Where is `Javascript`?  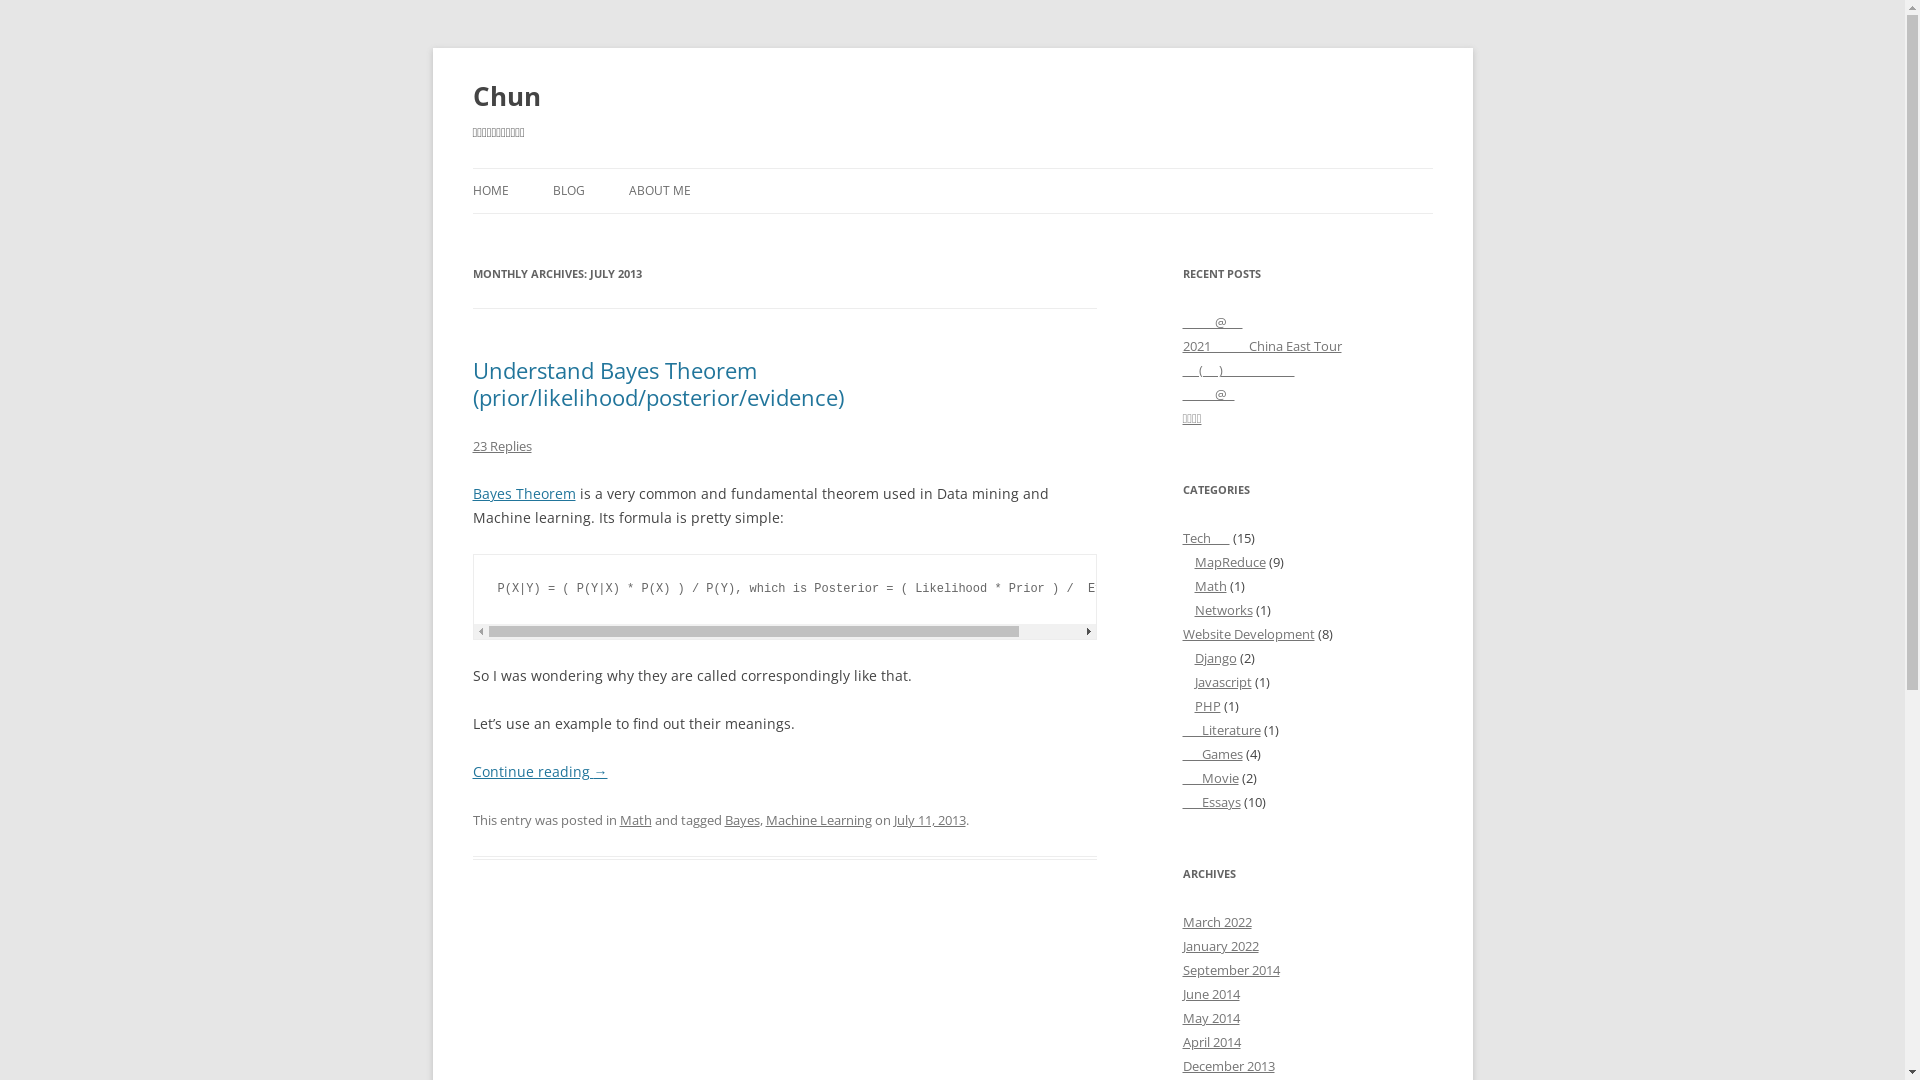
Javascript is located at coordinates (1222, 682).